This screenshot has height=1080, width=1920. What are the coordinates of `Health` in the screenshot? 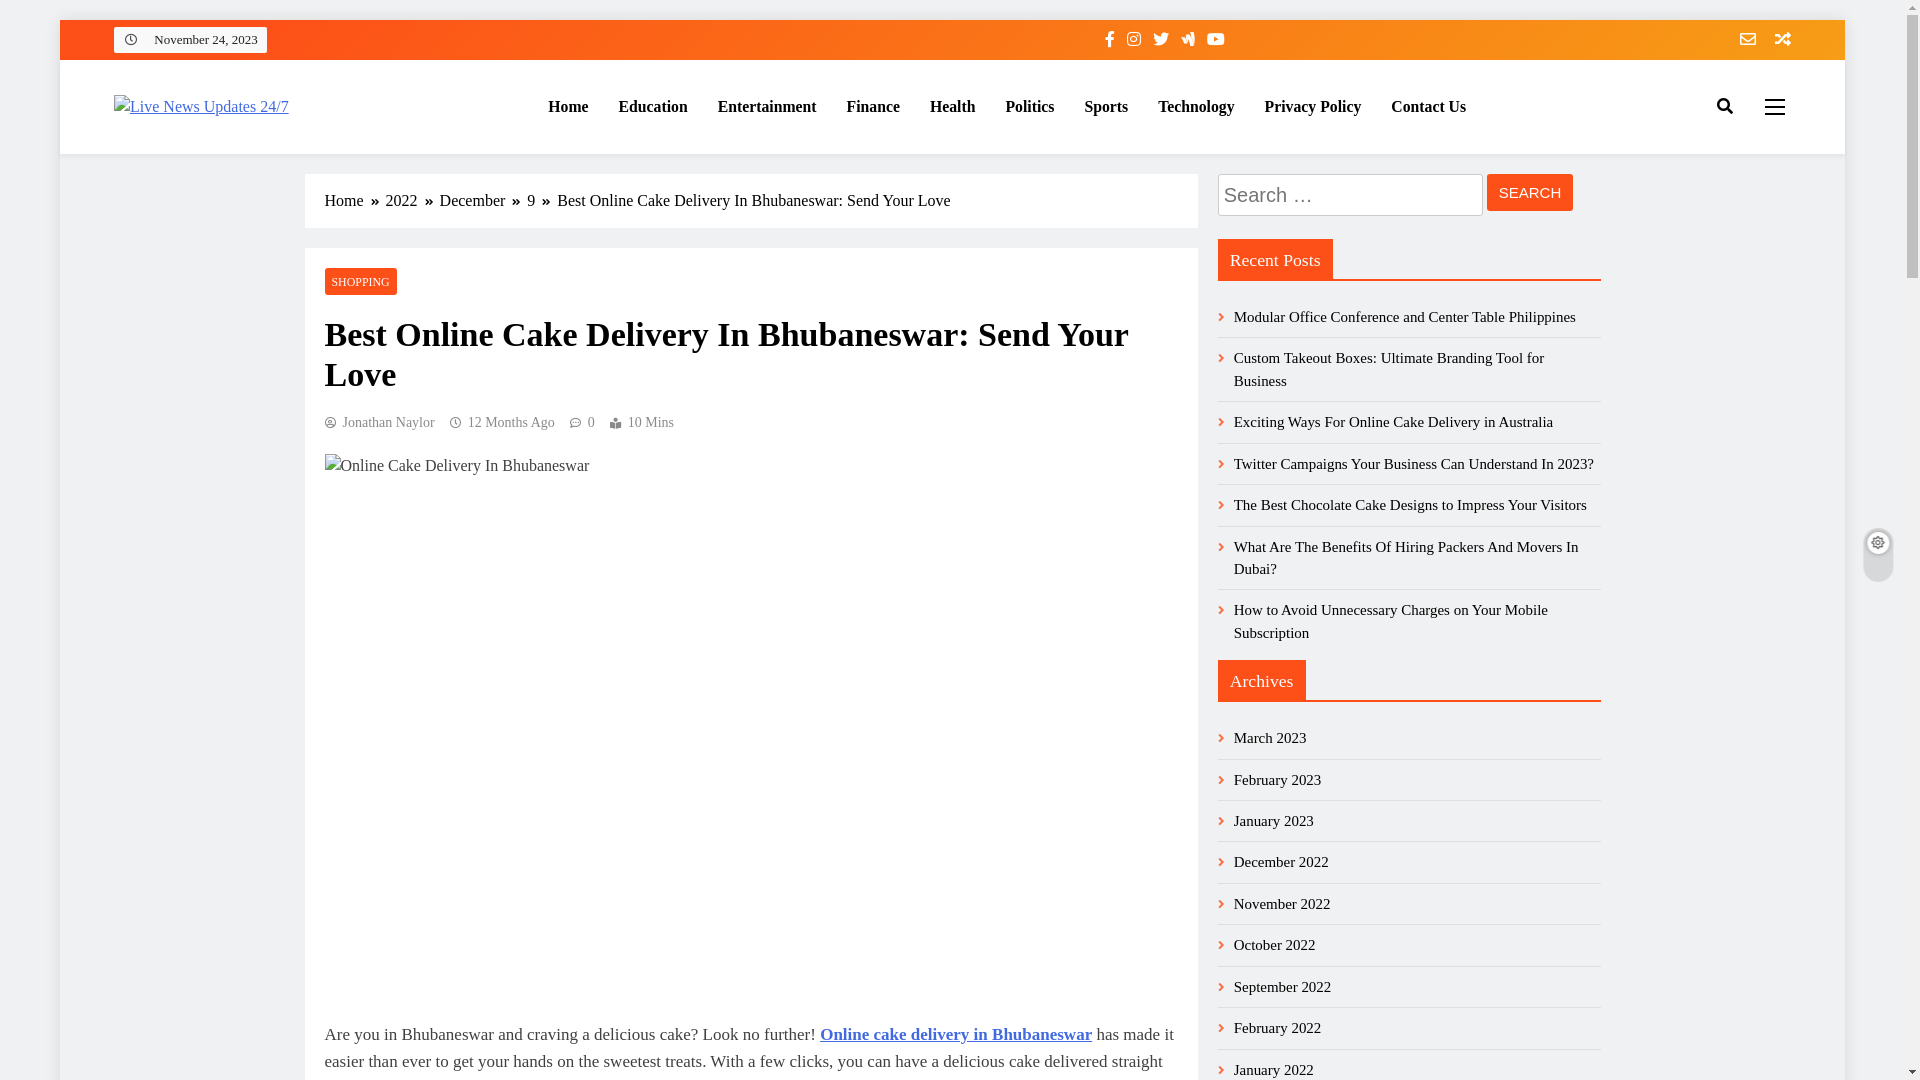 It's located at (953, 107).